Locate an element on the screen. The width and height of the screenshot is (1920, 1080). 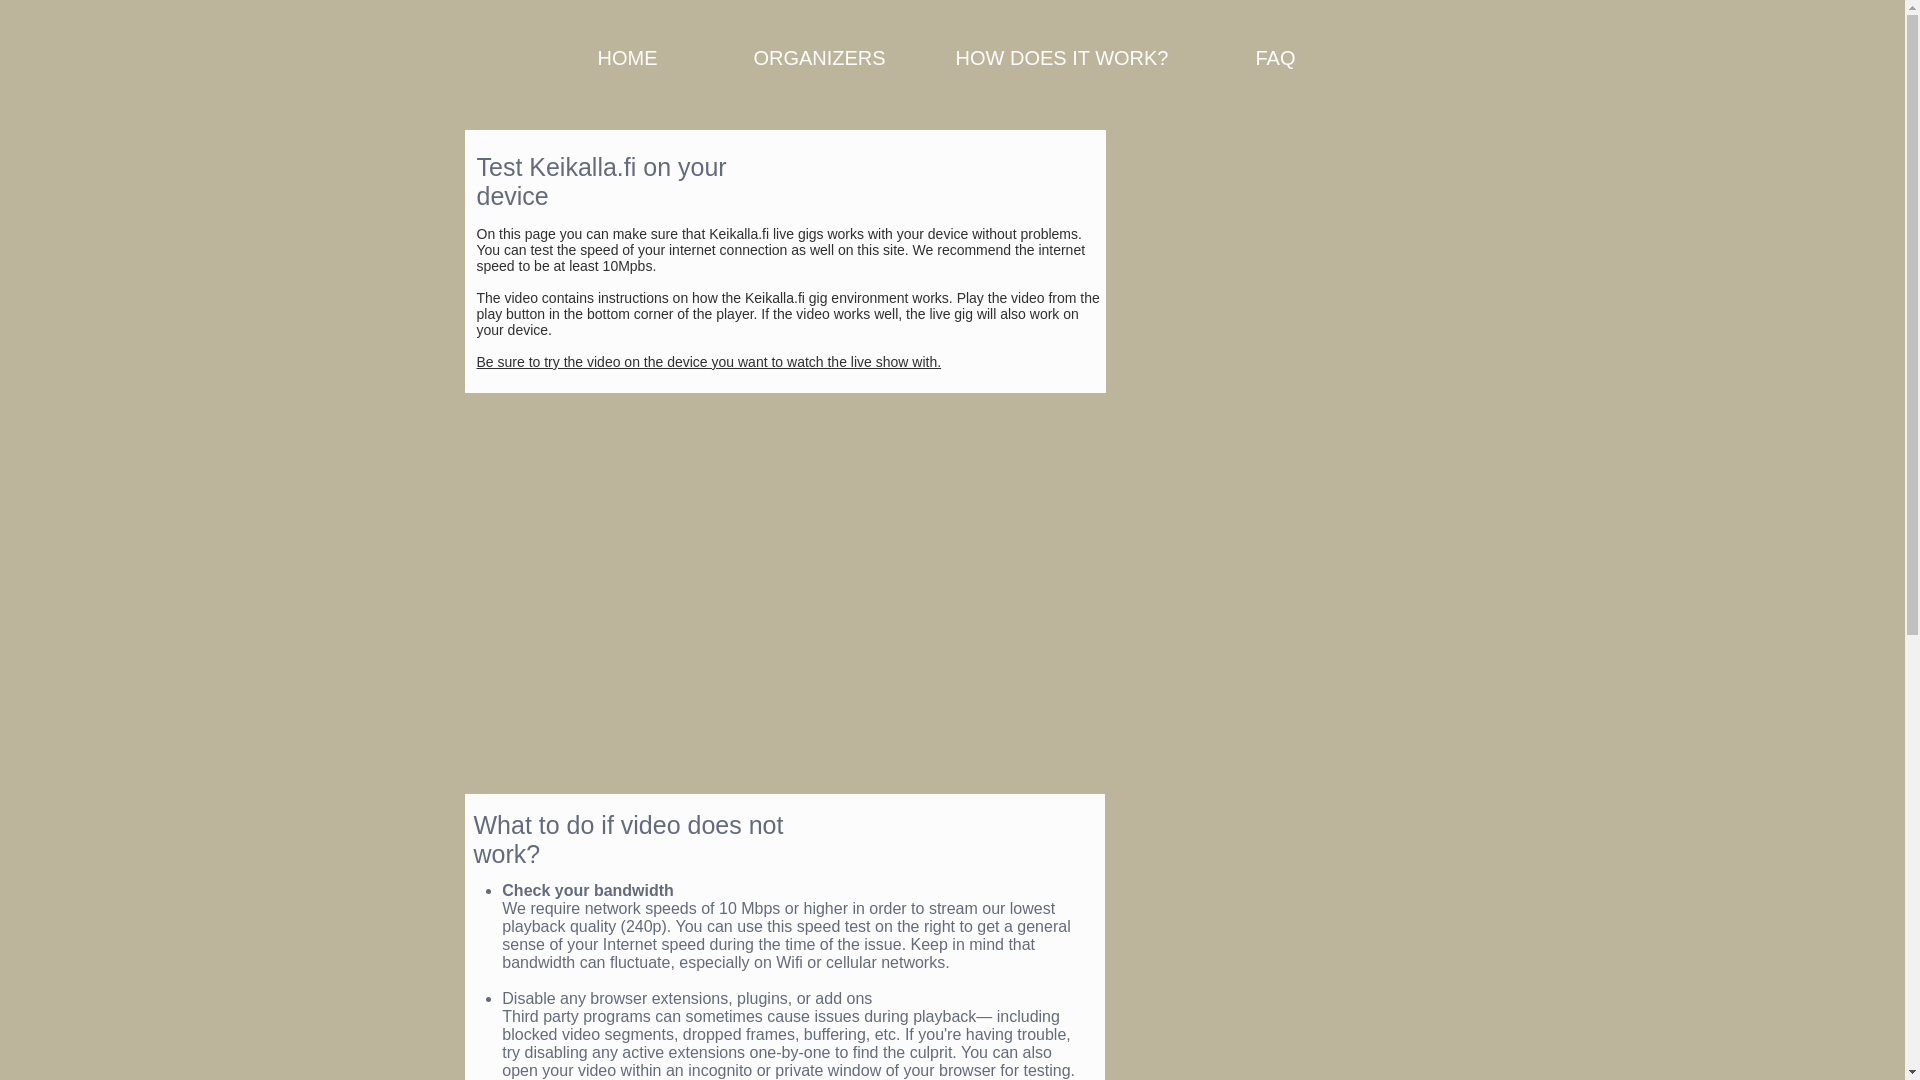
FAQ is located at coordinates (1276, 57).